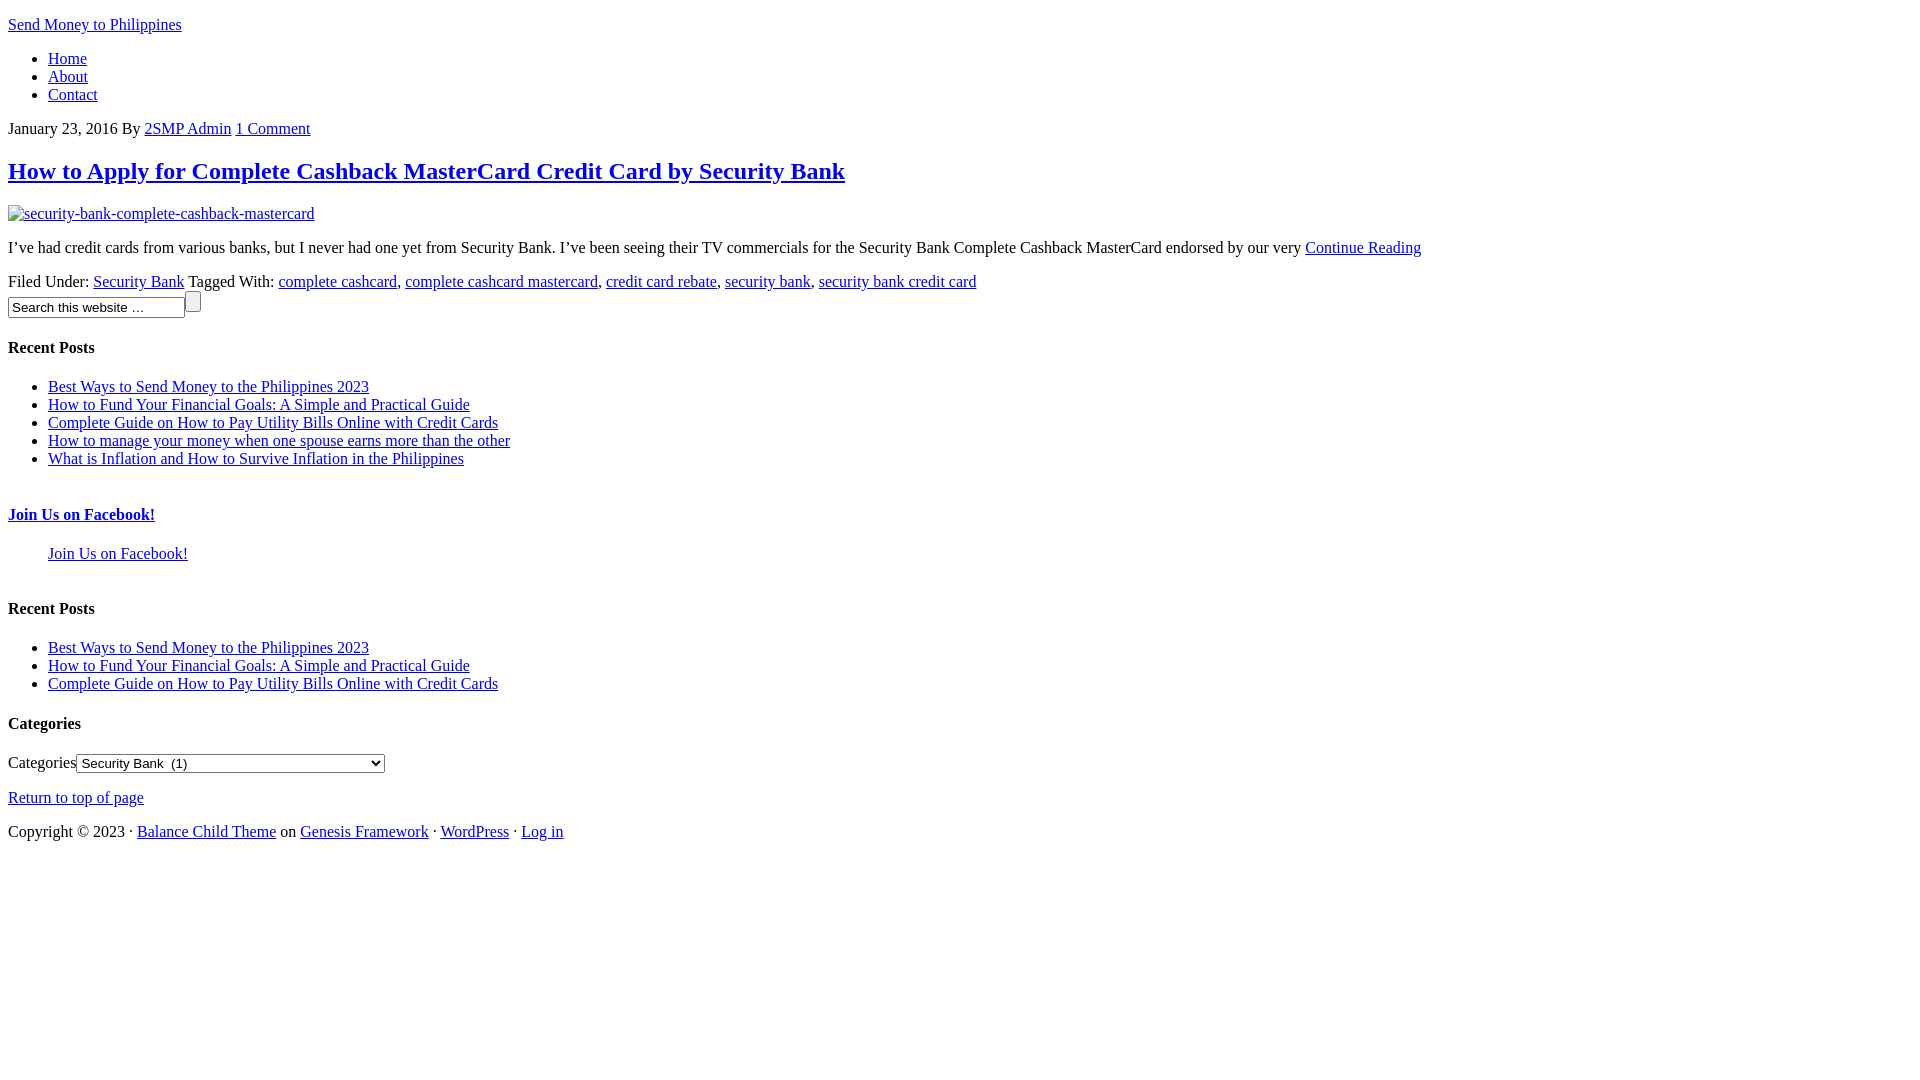  I want to click on complete cashcard, so click(338, 282).